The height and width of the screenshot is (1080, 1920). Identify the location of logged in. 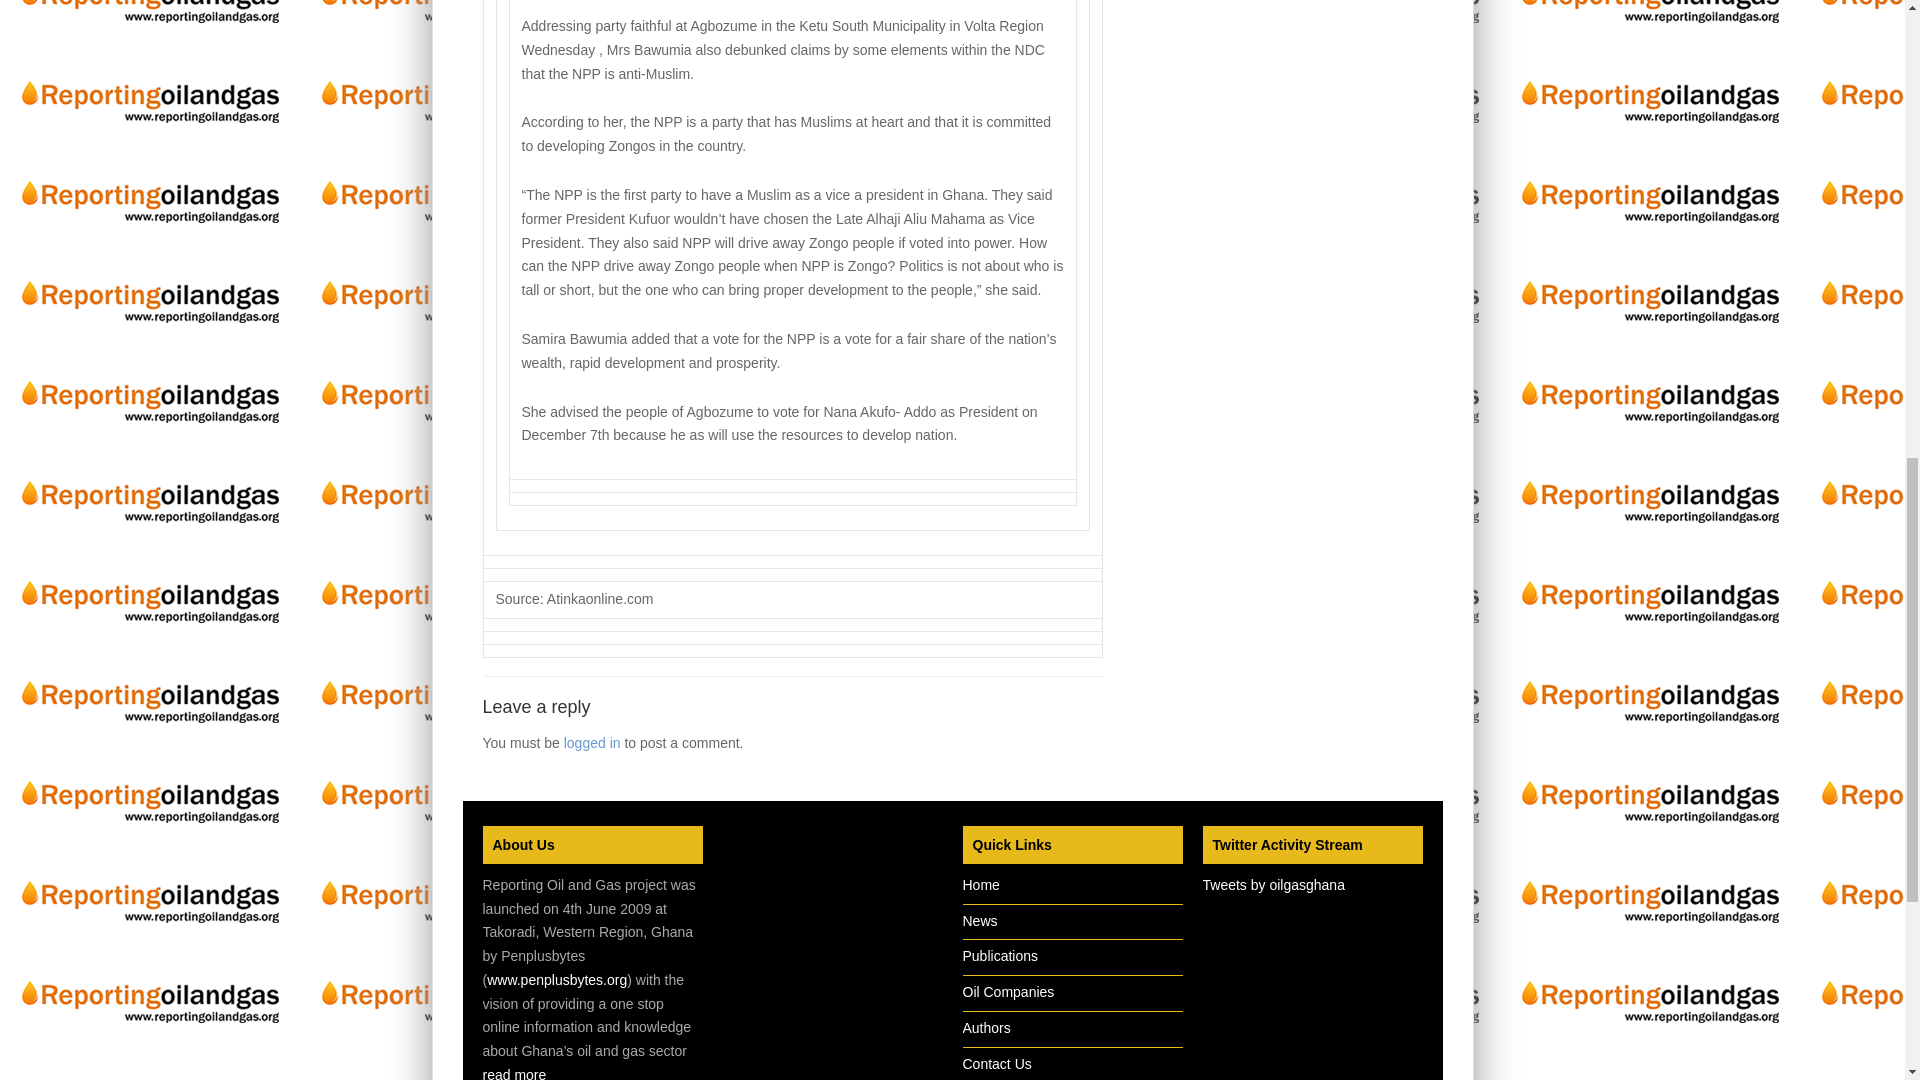
(592, 742).